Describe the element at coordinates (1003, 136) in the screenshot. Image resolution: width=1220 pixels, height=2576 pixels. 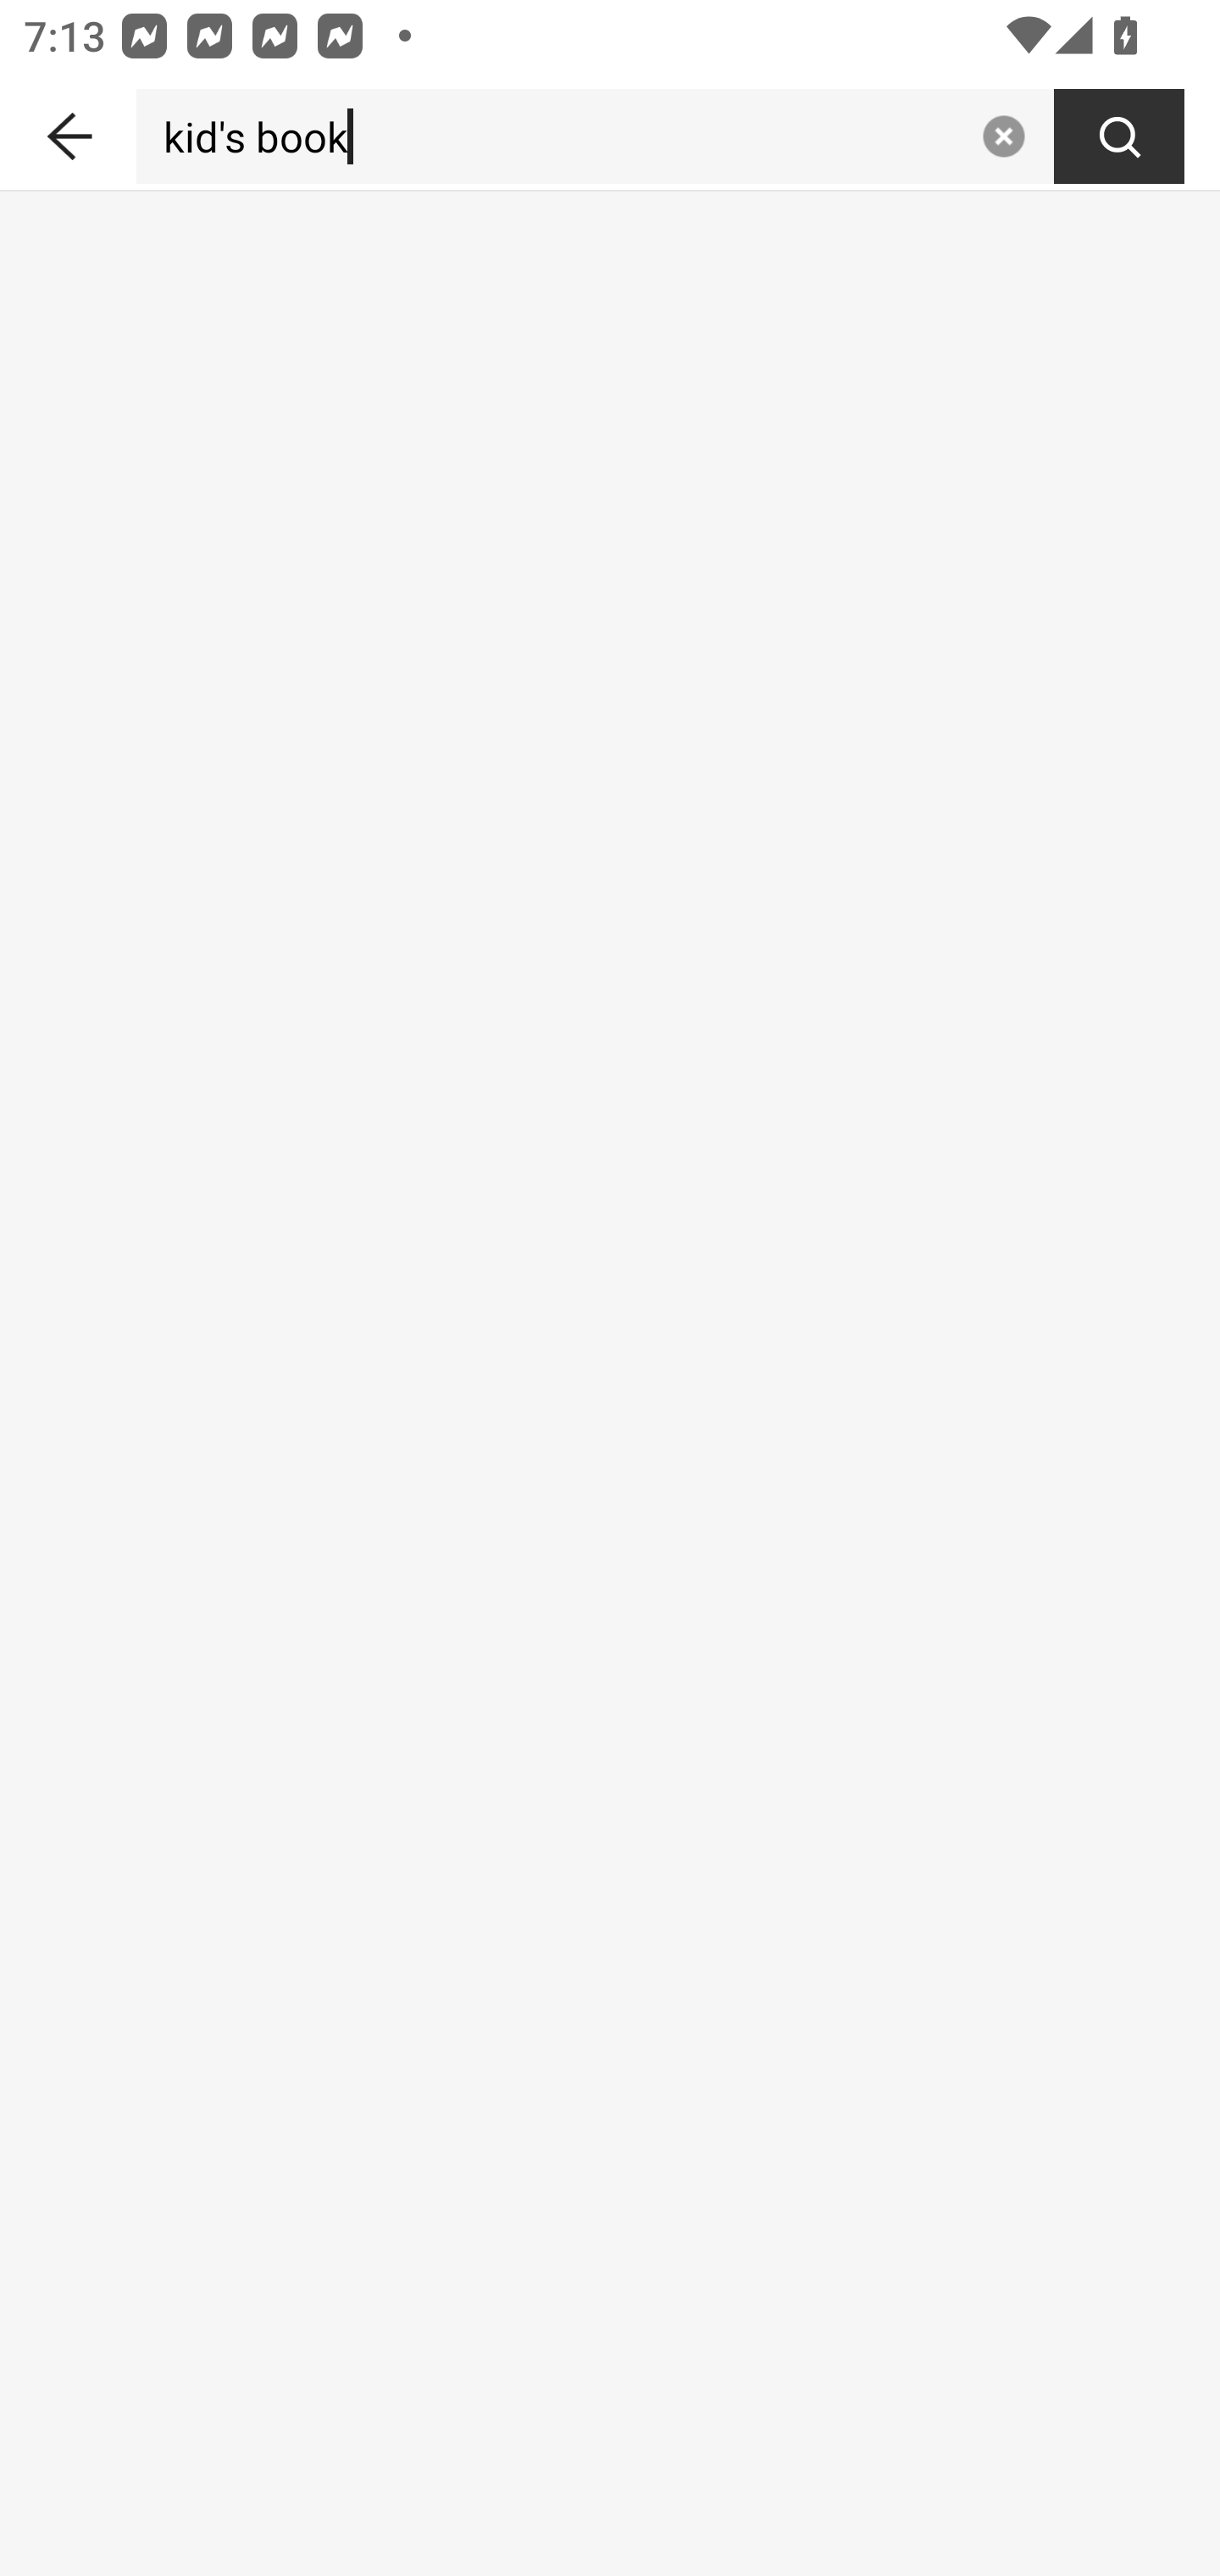
I see `Clear` at that location.